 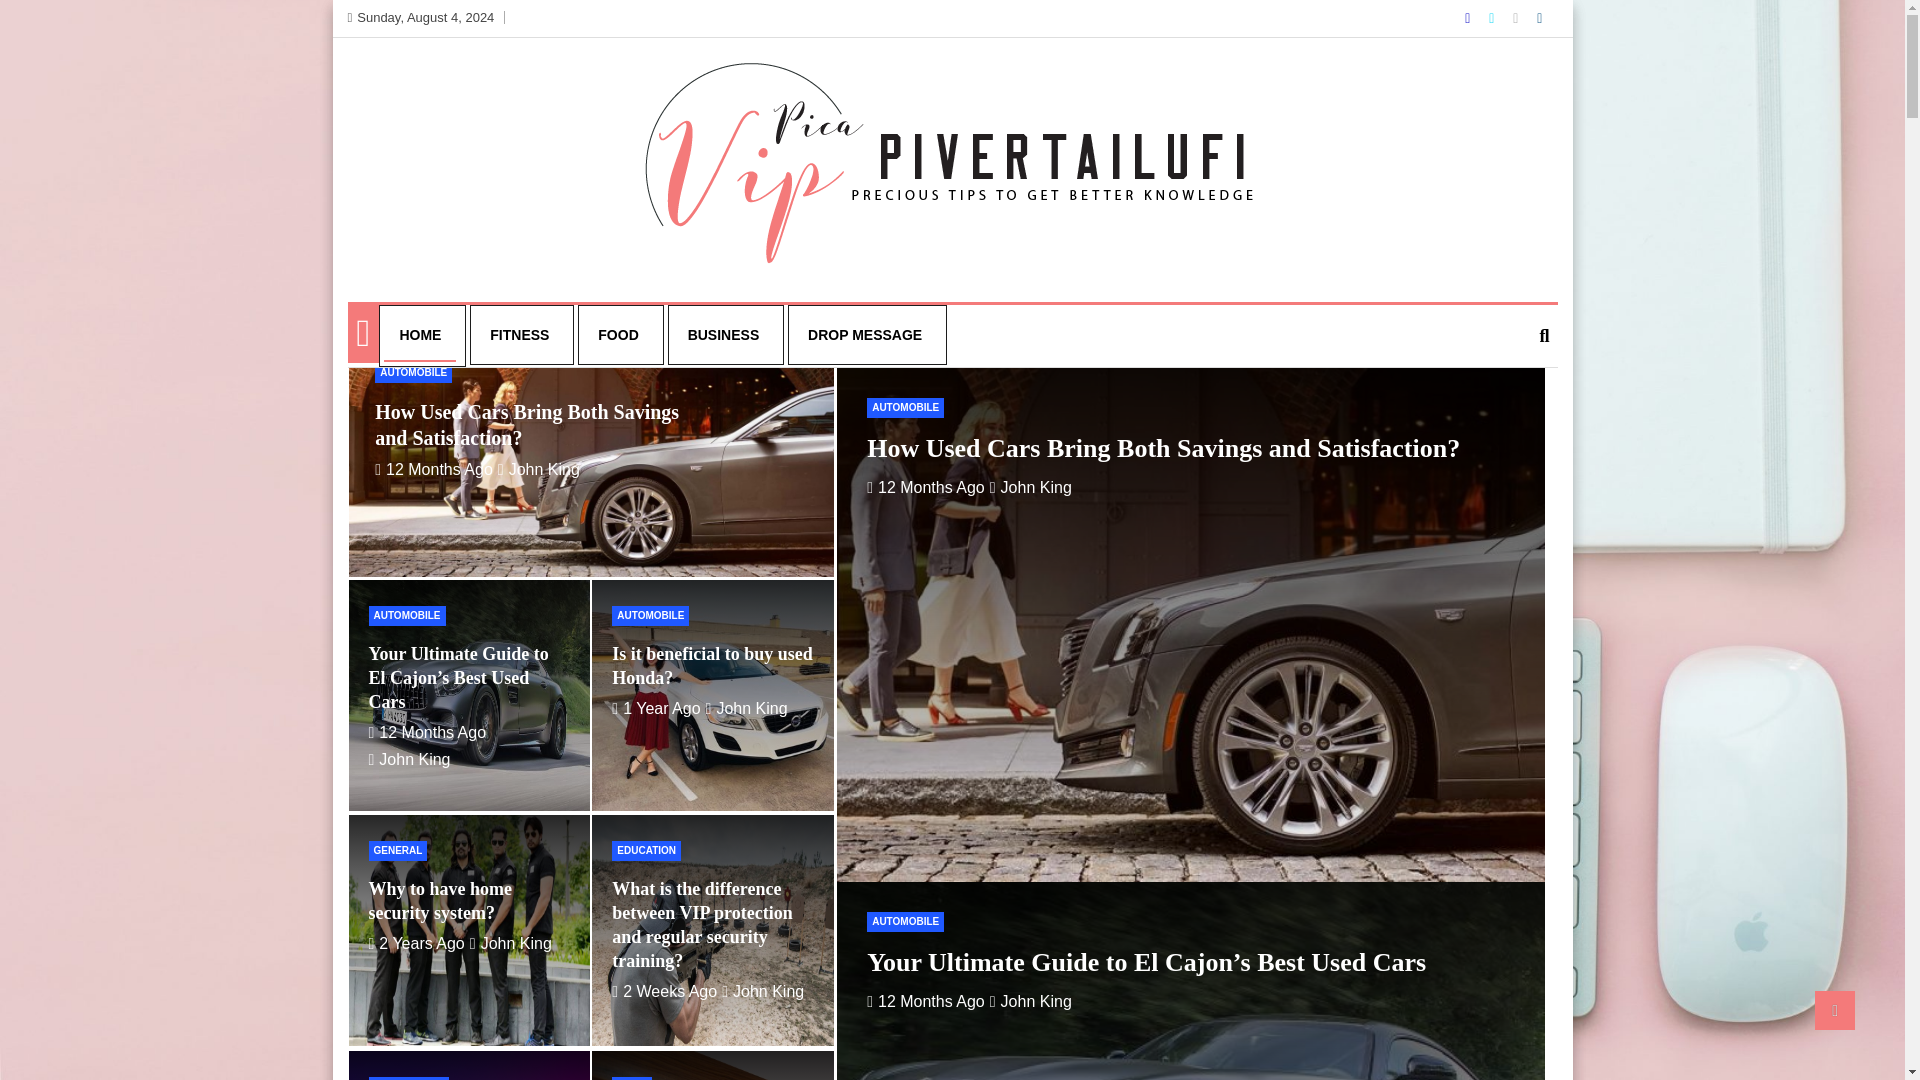 What do you see at coordinates (664, 991) in the screenshot?
I see `2 Weeks Ago` at bounding box center [664, 991].